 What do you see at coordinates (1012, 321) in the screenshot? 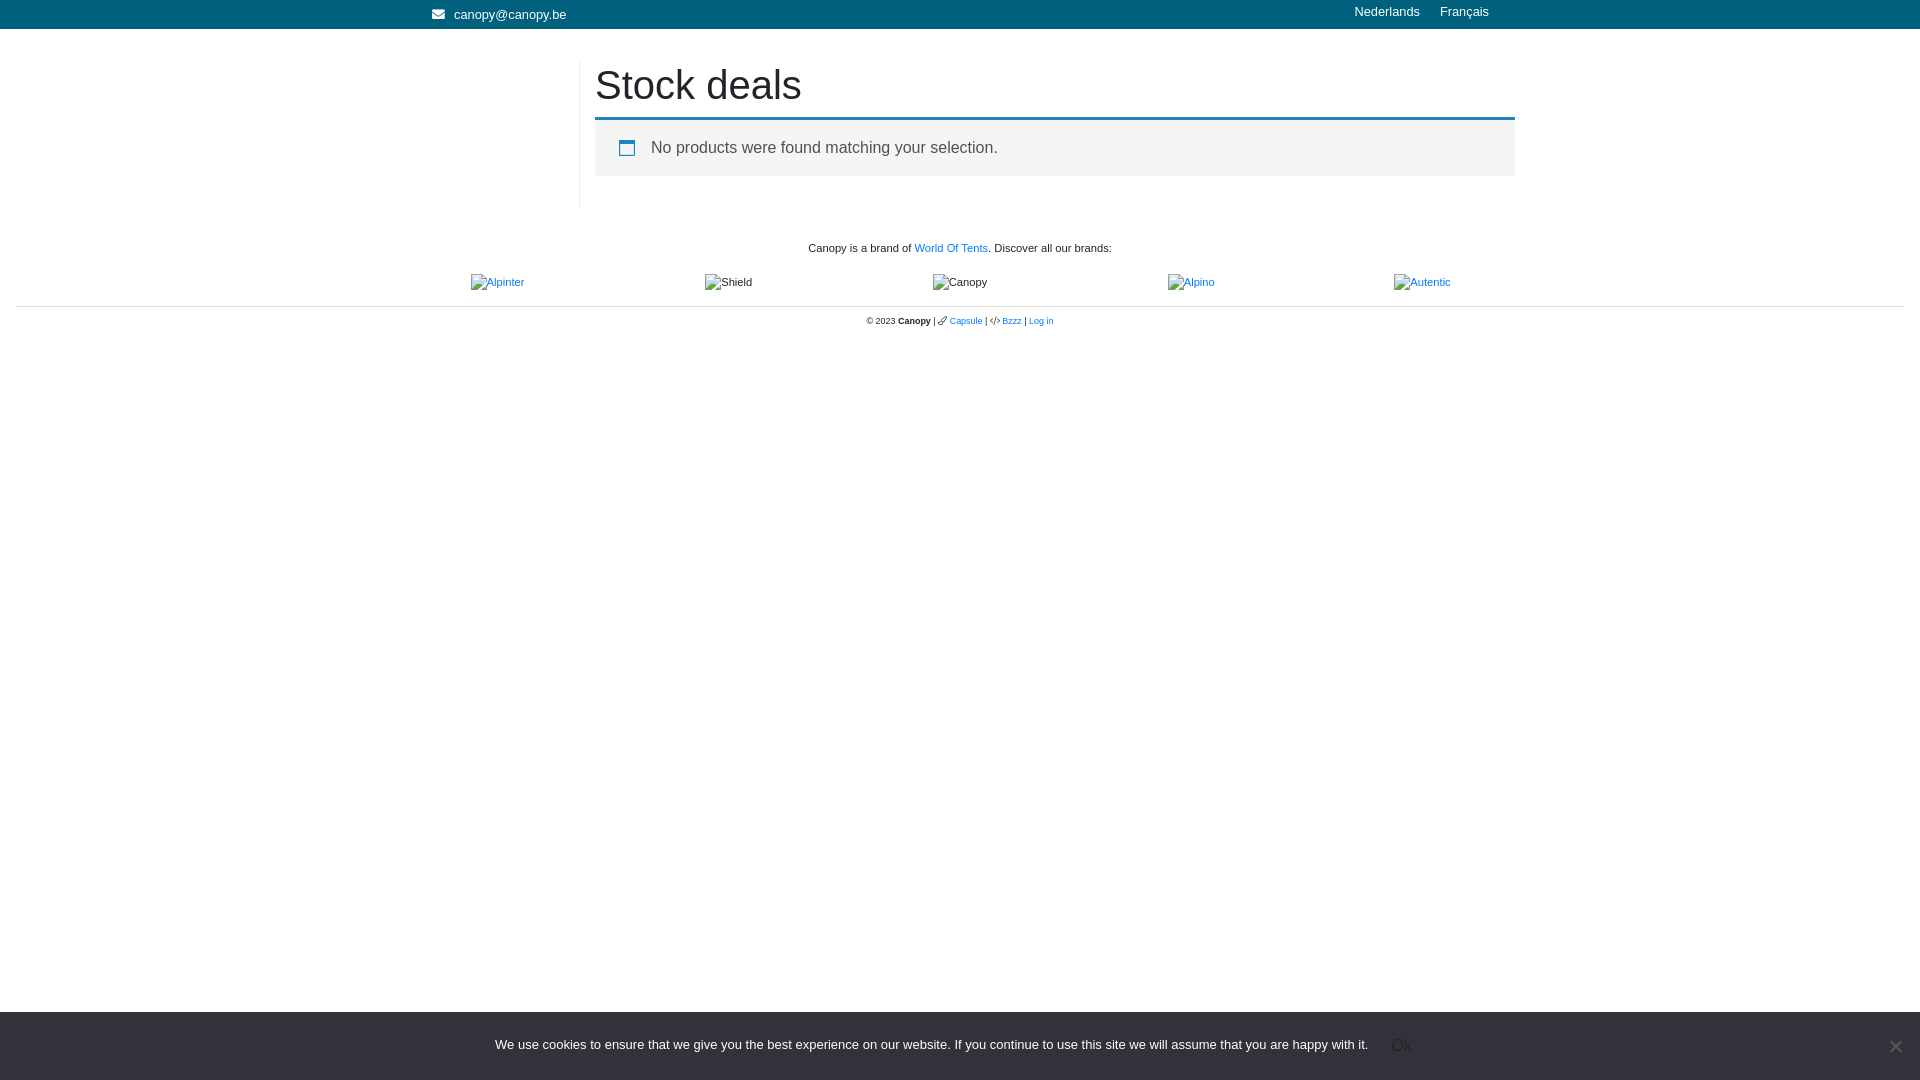
I see `Bzzz` at bounding box center [1012, 321].